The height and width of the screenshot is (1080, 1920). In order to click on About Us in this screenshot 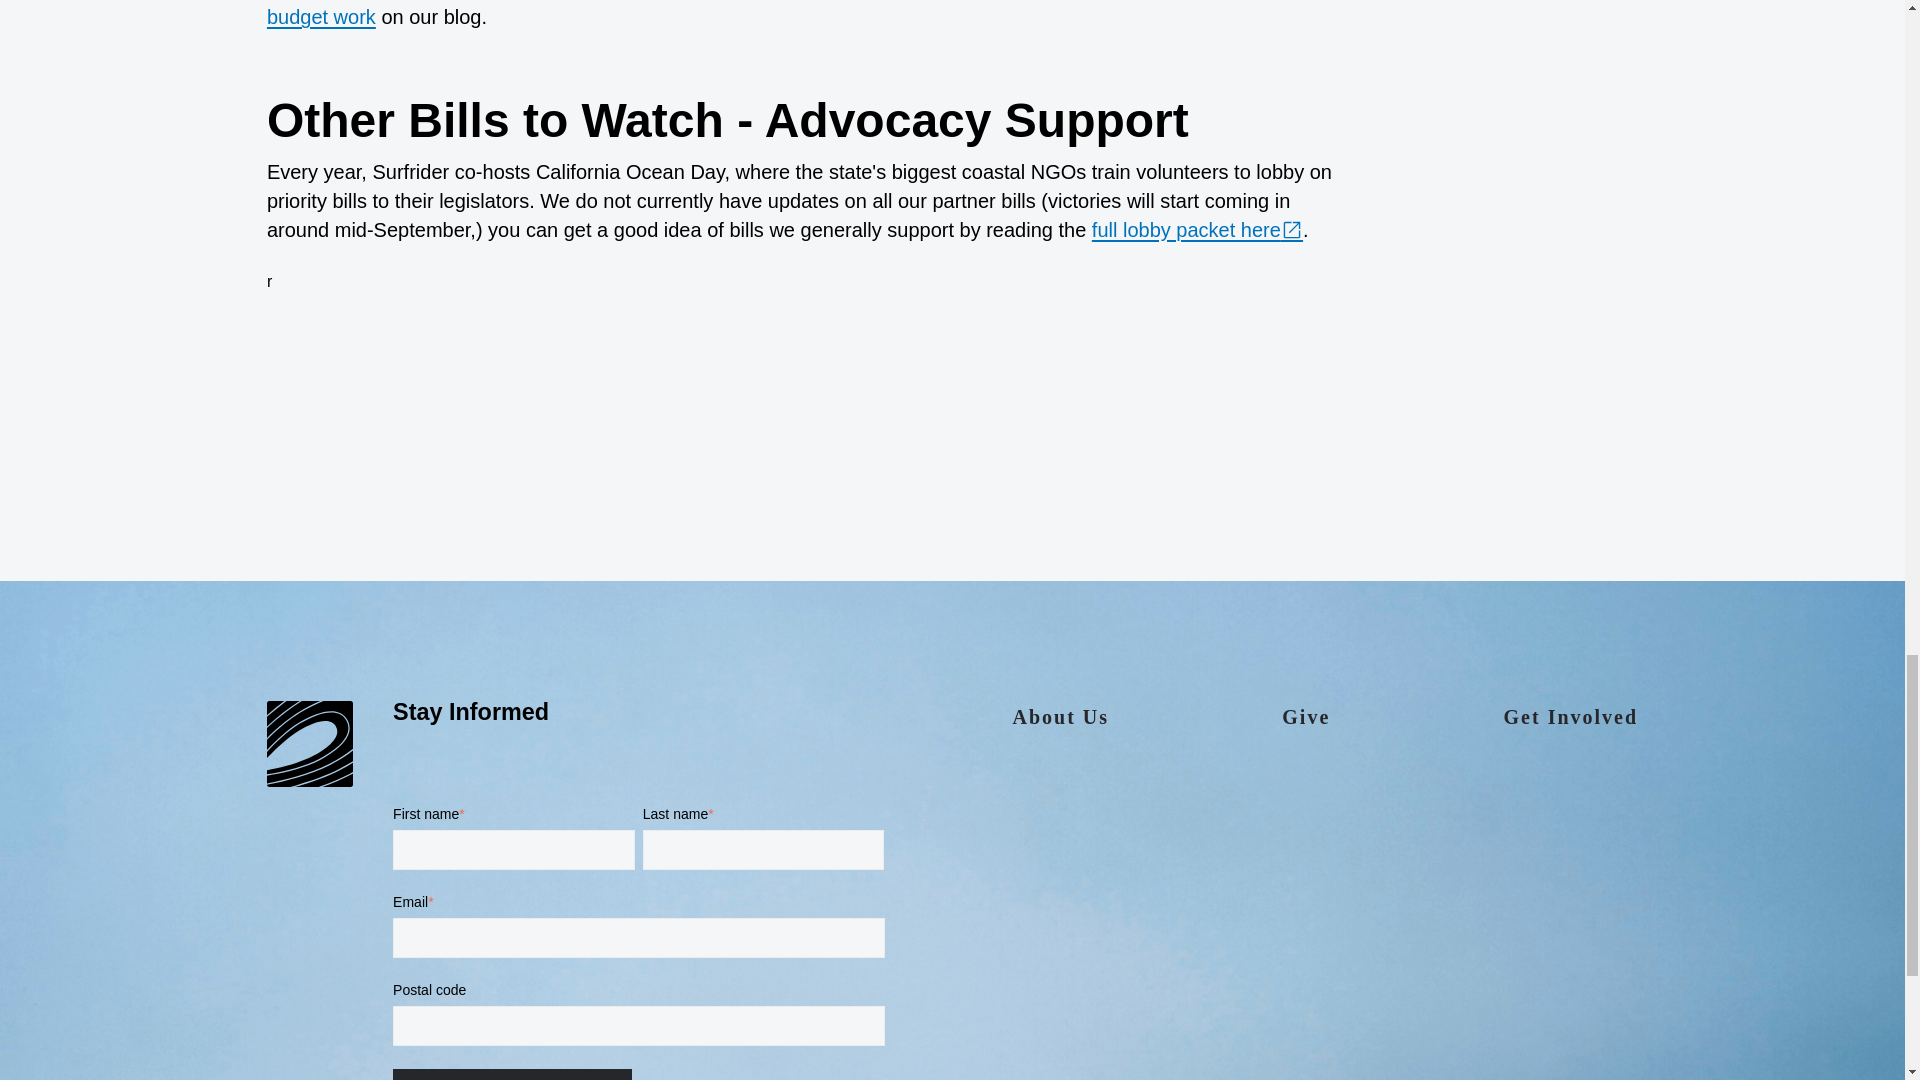, I will do `click(1060, 727)`.